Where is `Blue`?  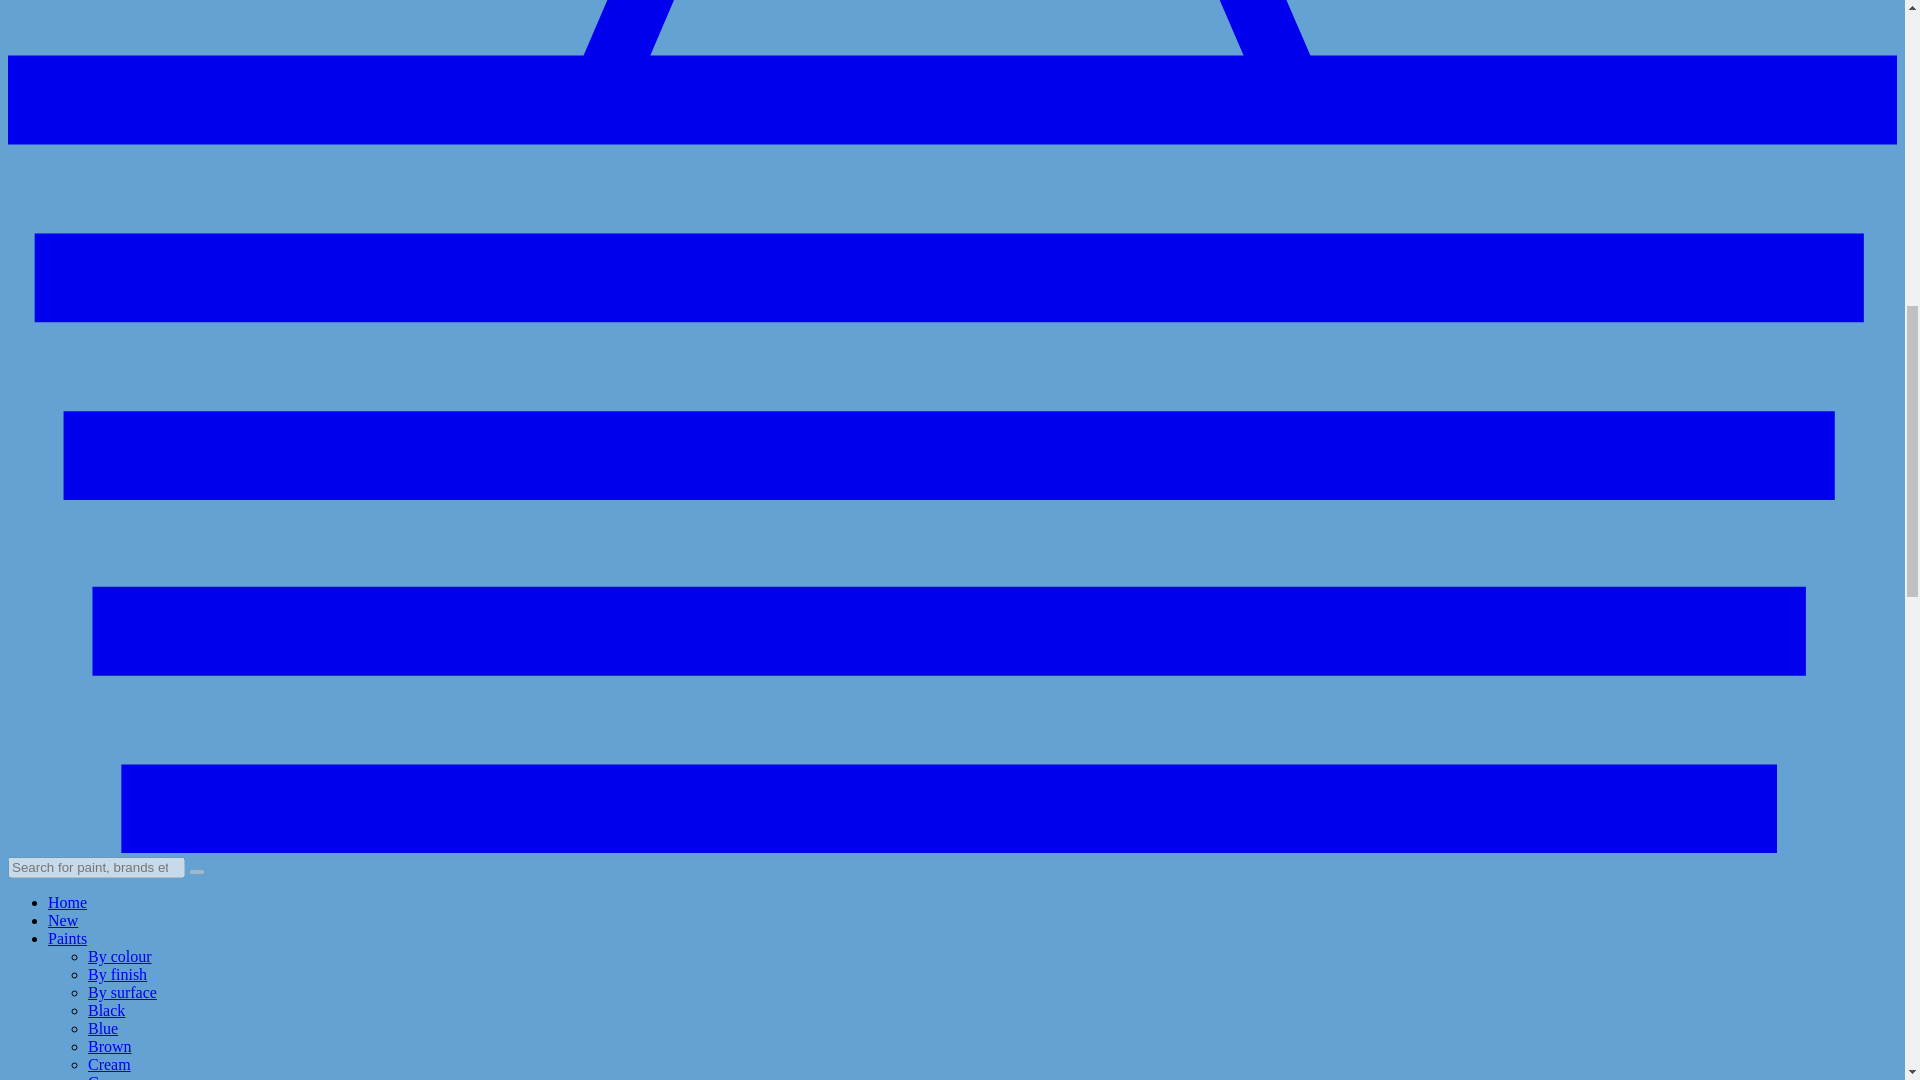 Blue is located at coordinates (102, 1028).